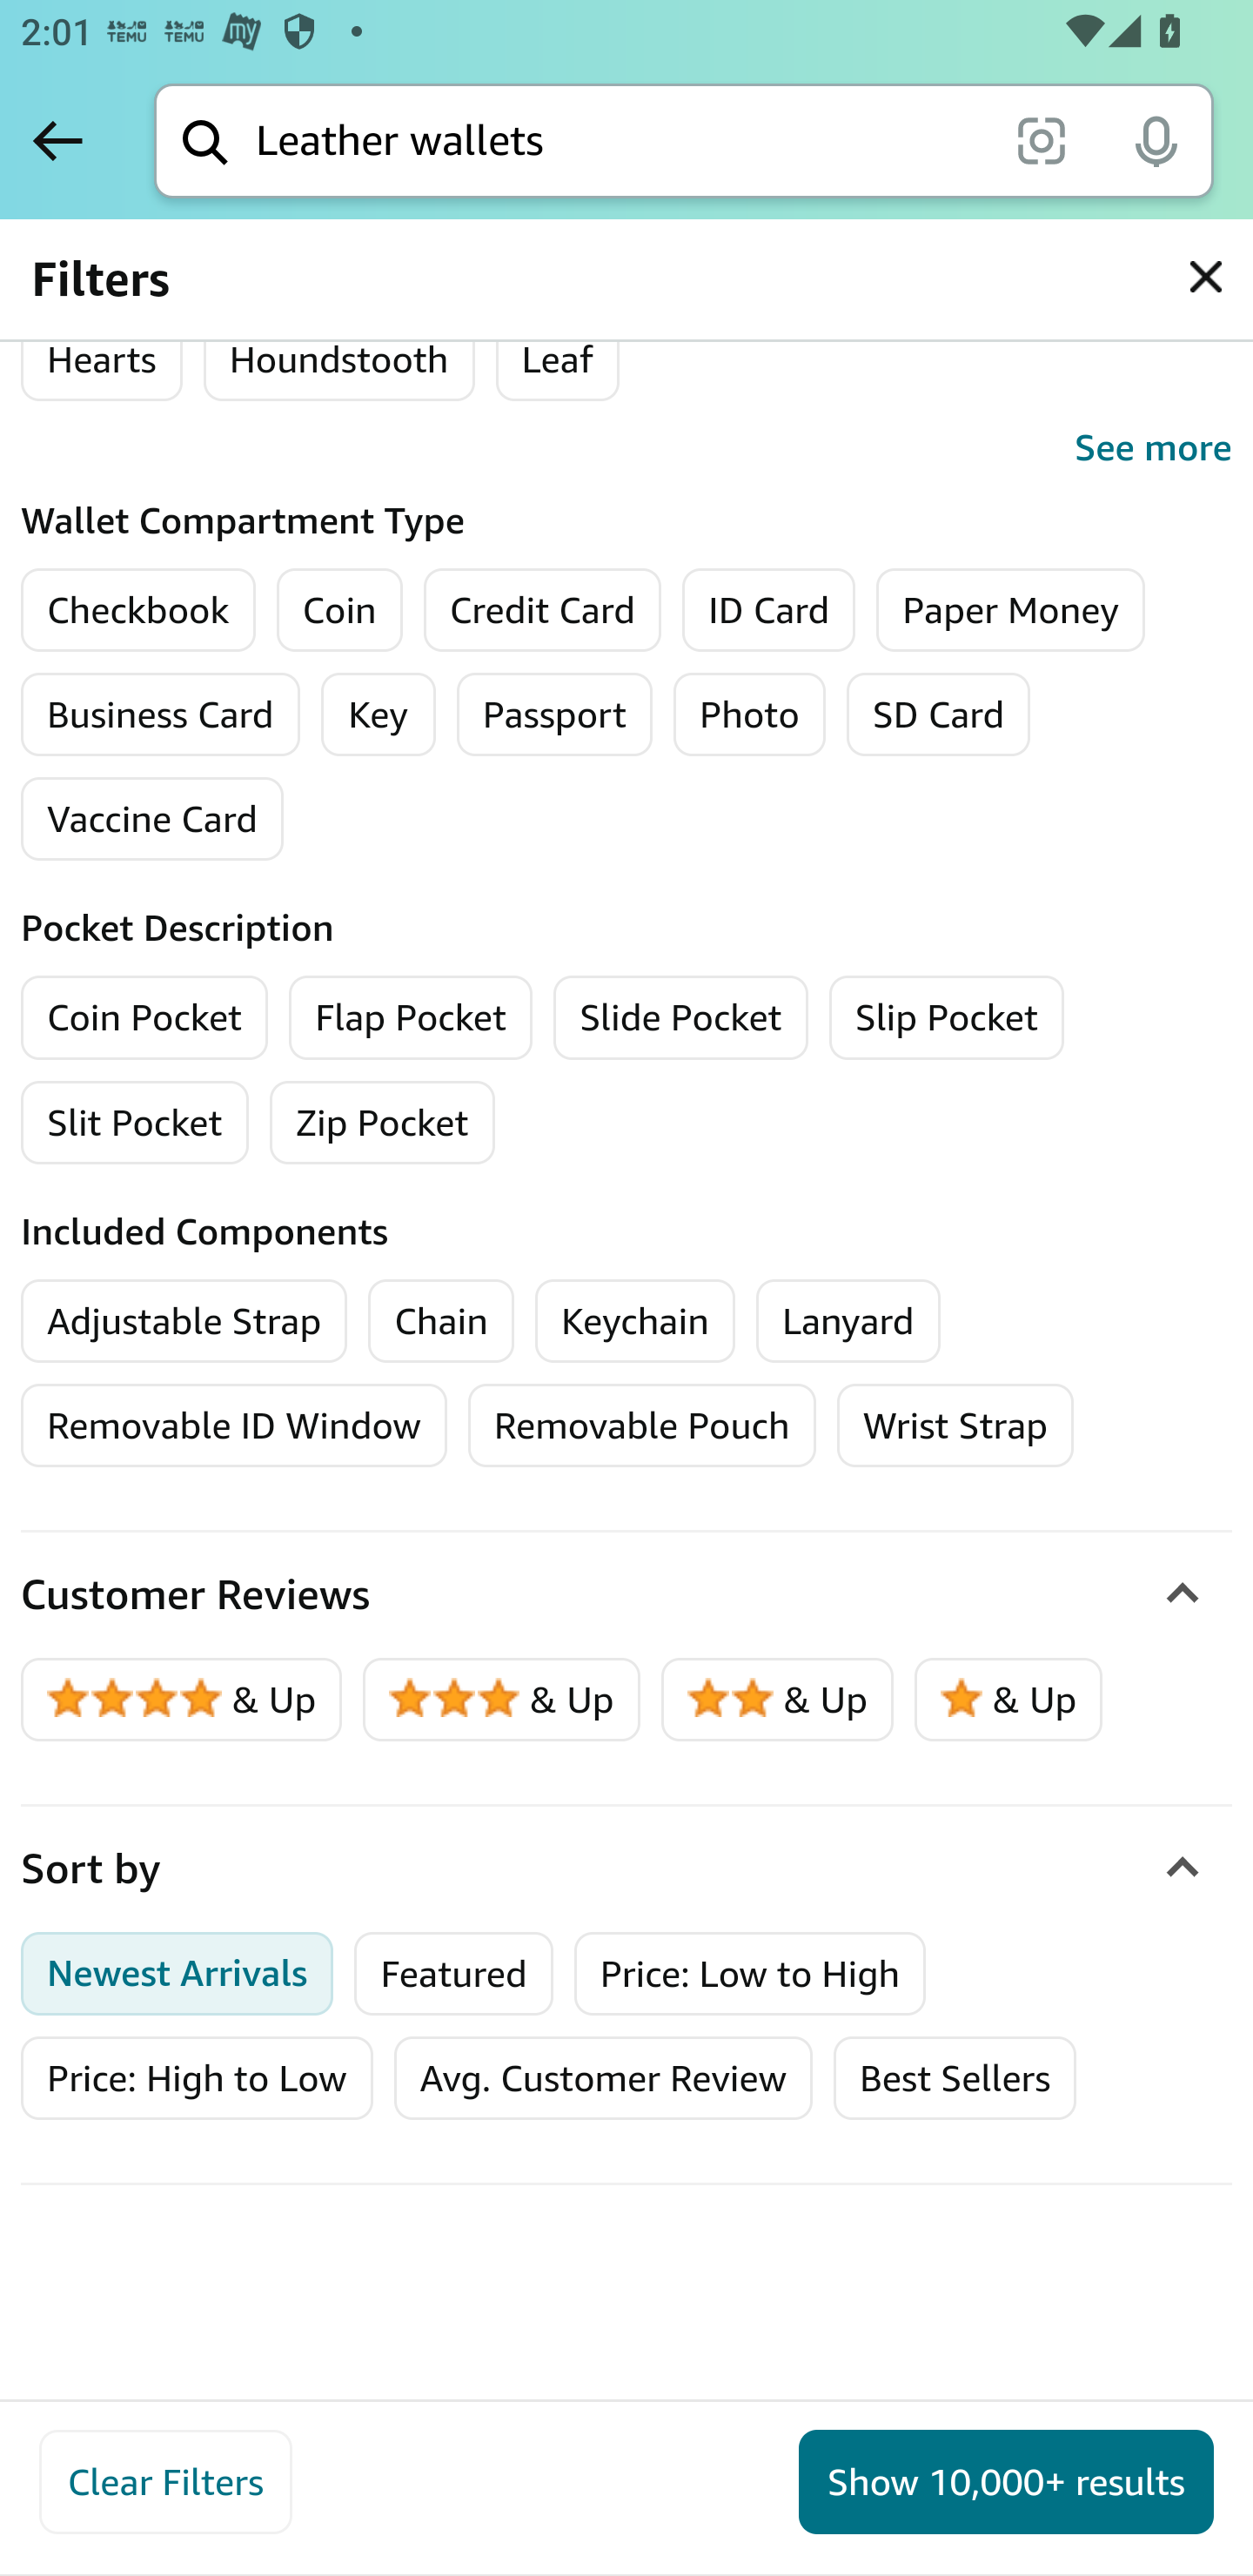 The width and height of the screenshot is (1253, 2576). Describe the element at coordinates (137, 609) in the screenshot. I see `Checkbook` at that location.